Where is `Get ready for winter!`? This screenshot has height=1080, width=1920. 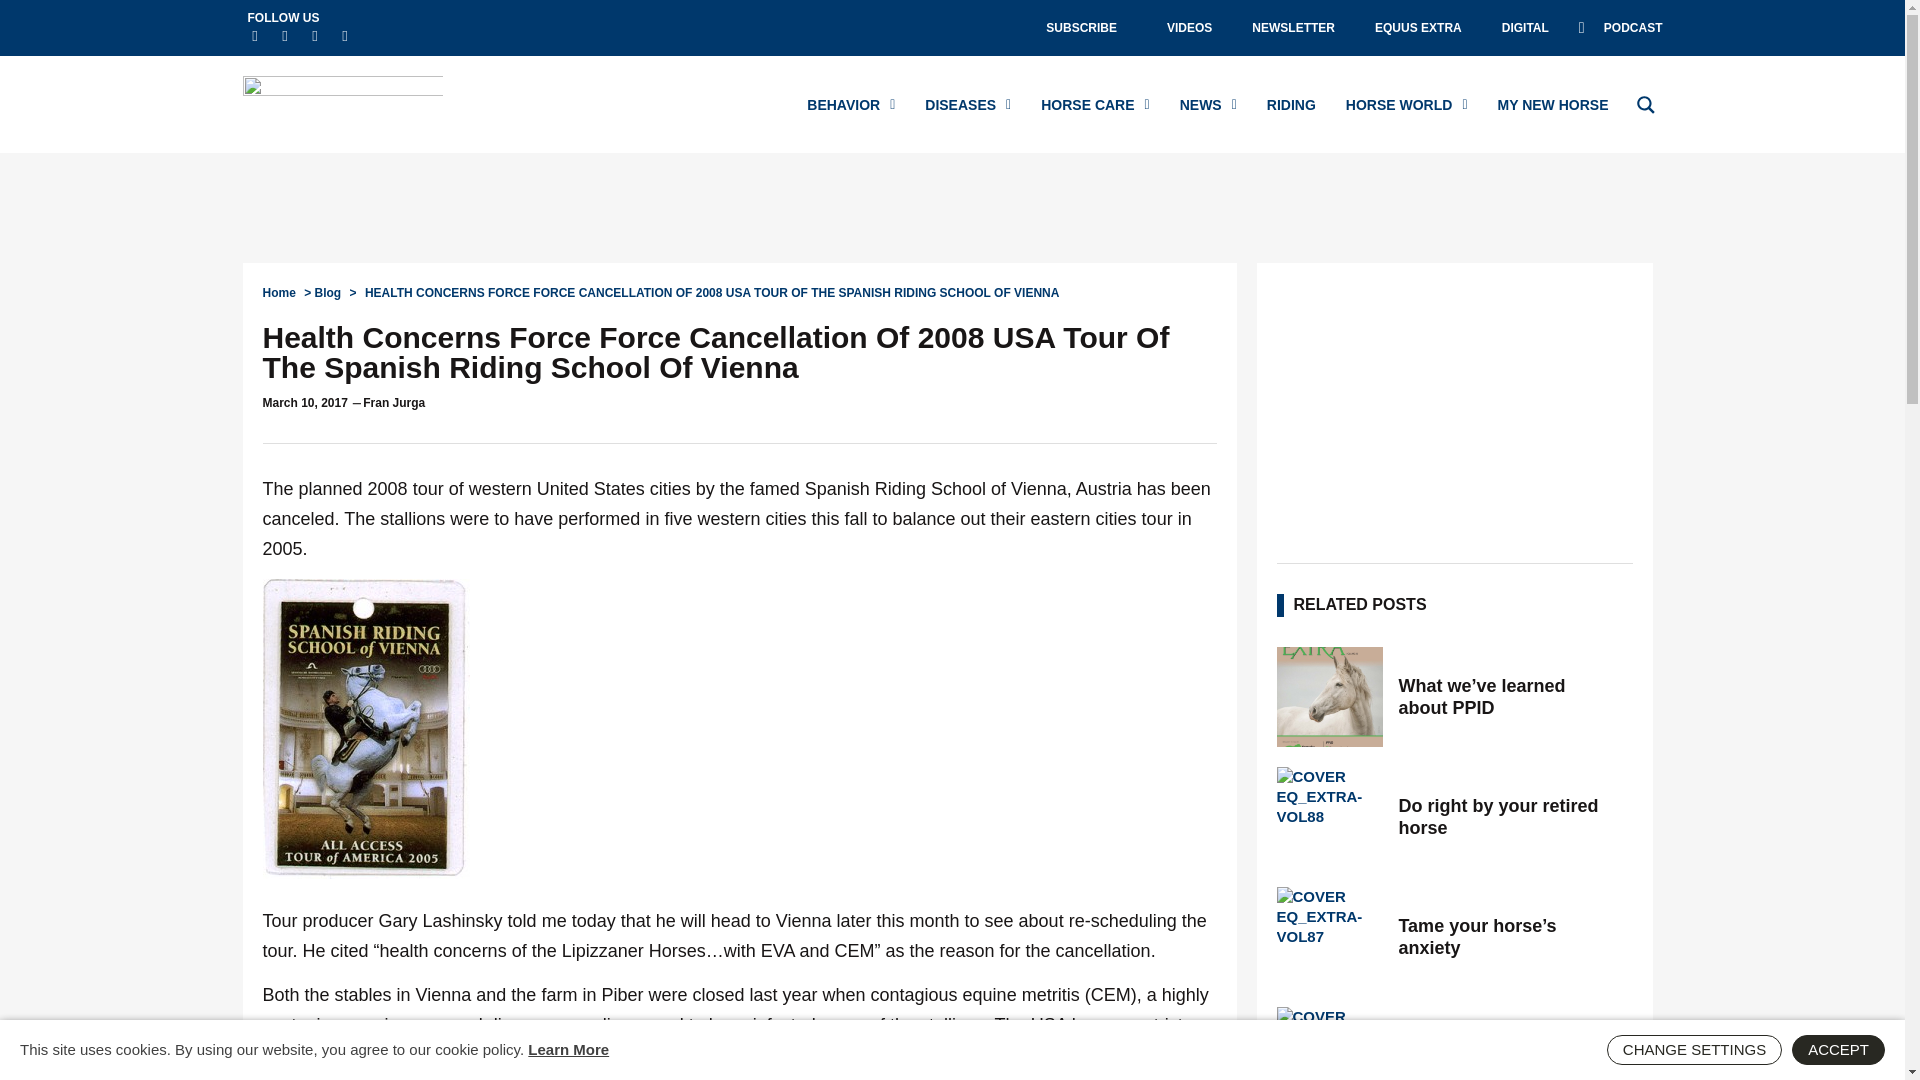
Get ready for winter! is located at coordinates (1329, 1043).